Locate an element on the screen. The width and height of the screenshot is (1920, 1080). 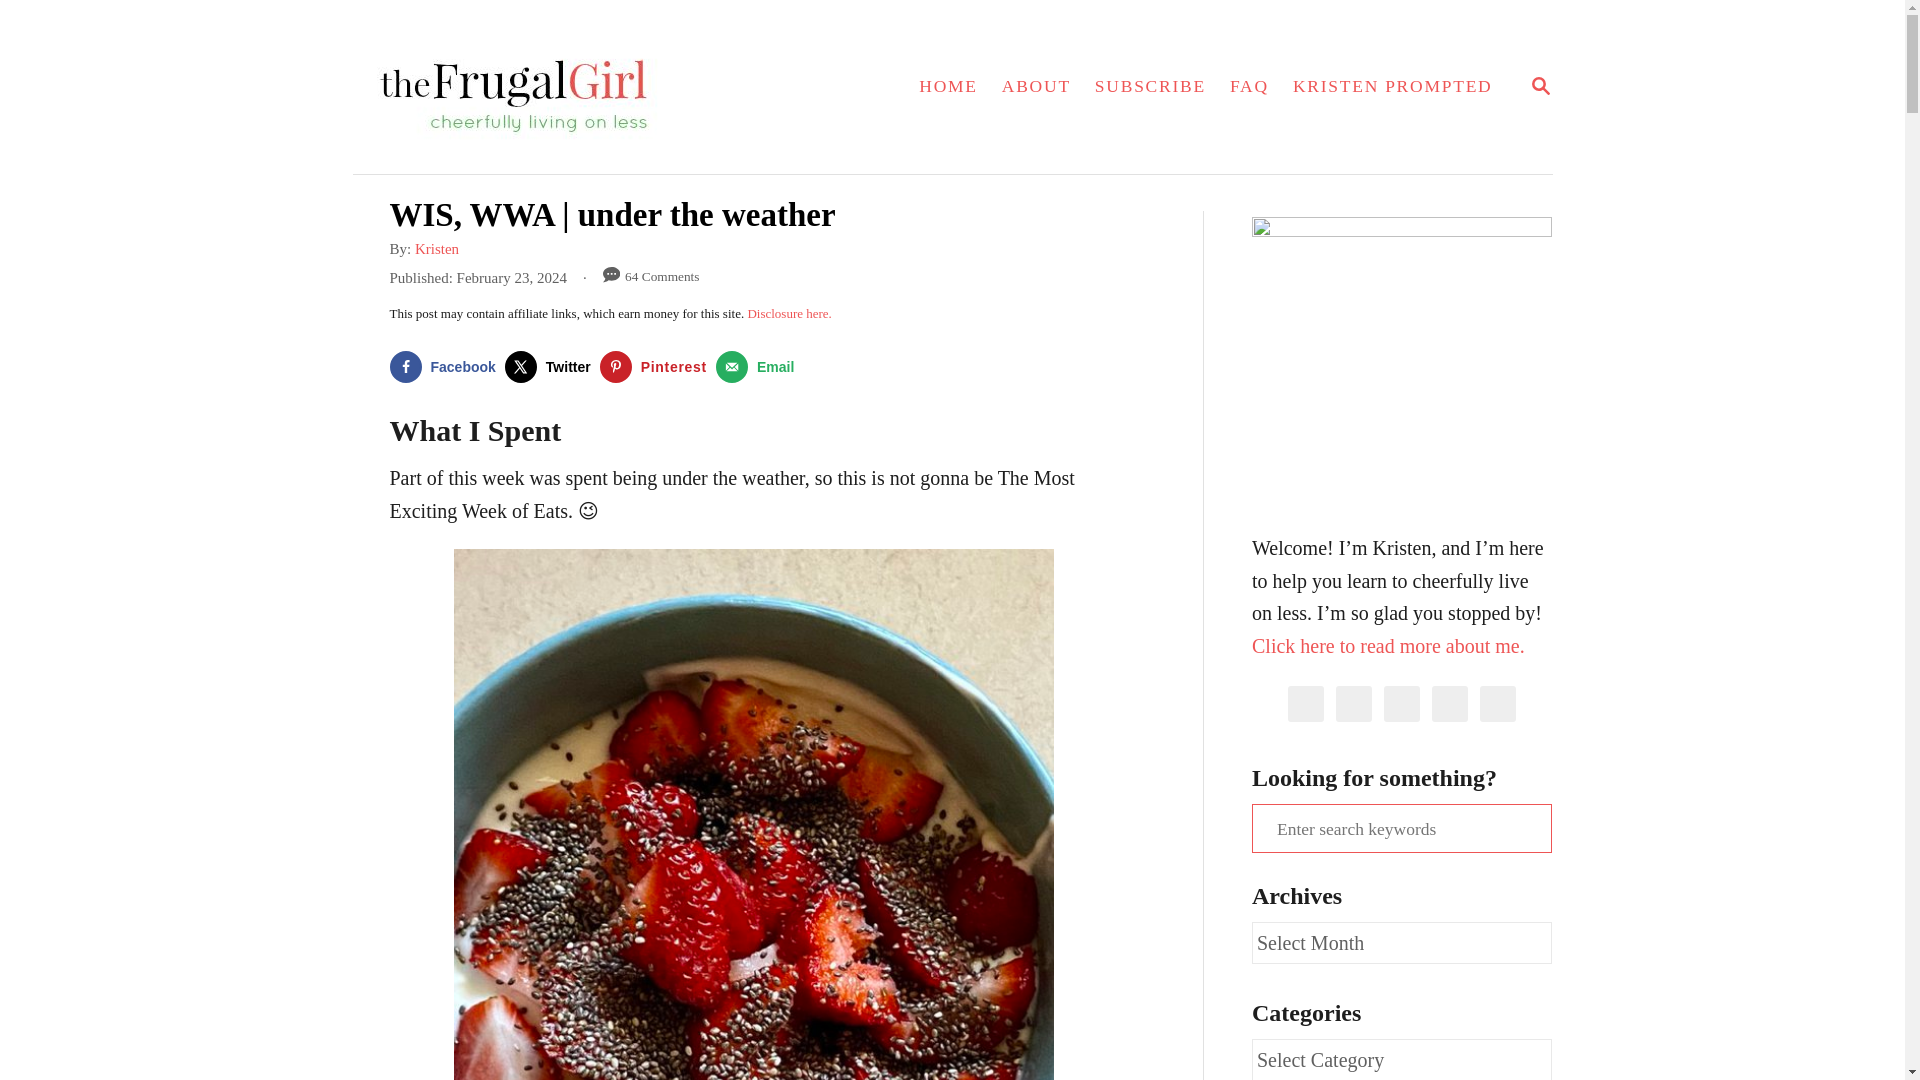
KRISTEN PROMPTED is located at coordinates (446, 367).